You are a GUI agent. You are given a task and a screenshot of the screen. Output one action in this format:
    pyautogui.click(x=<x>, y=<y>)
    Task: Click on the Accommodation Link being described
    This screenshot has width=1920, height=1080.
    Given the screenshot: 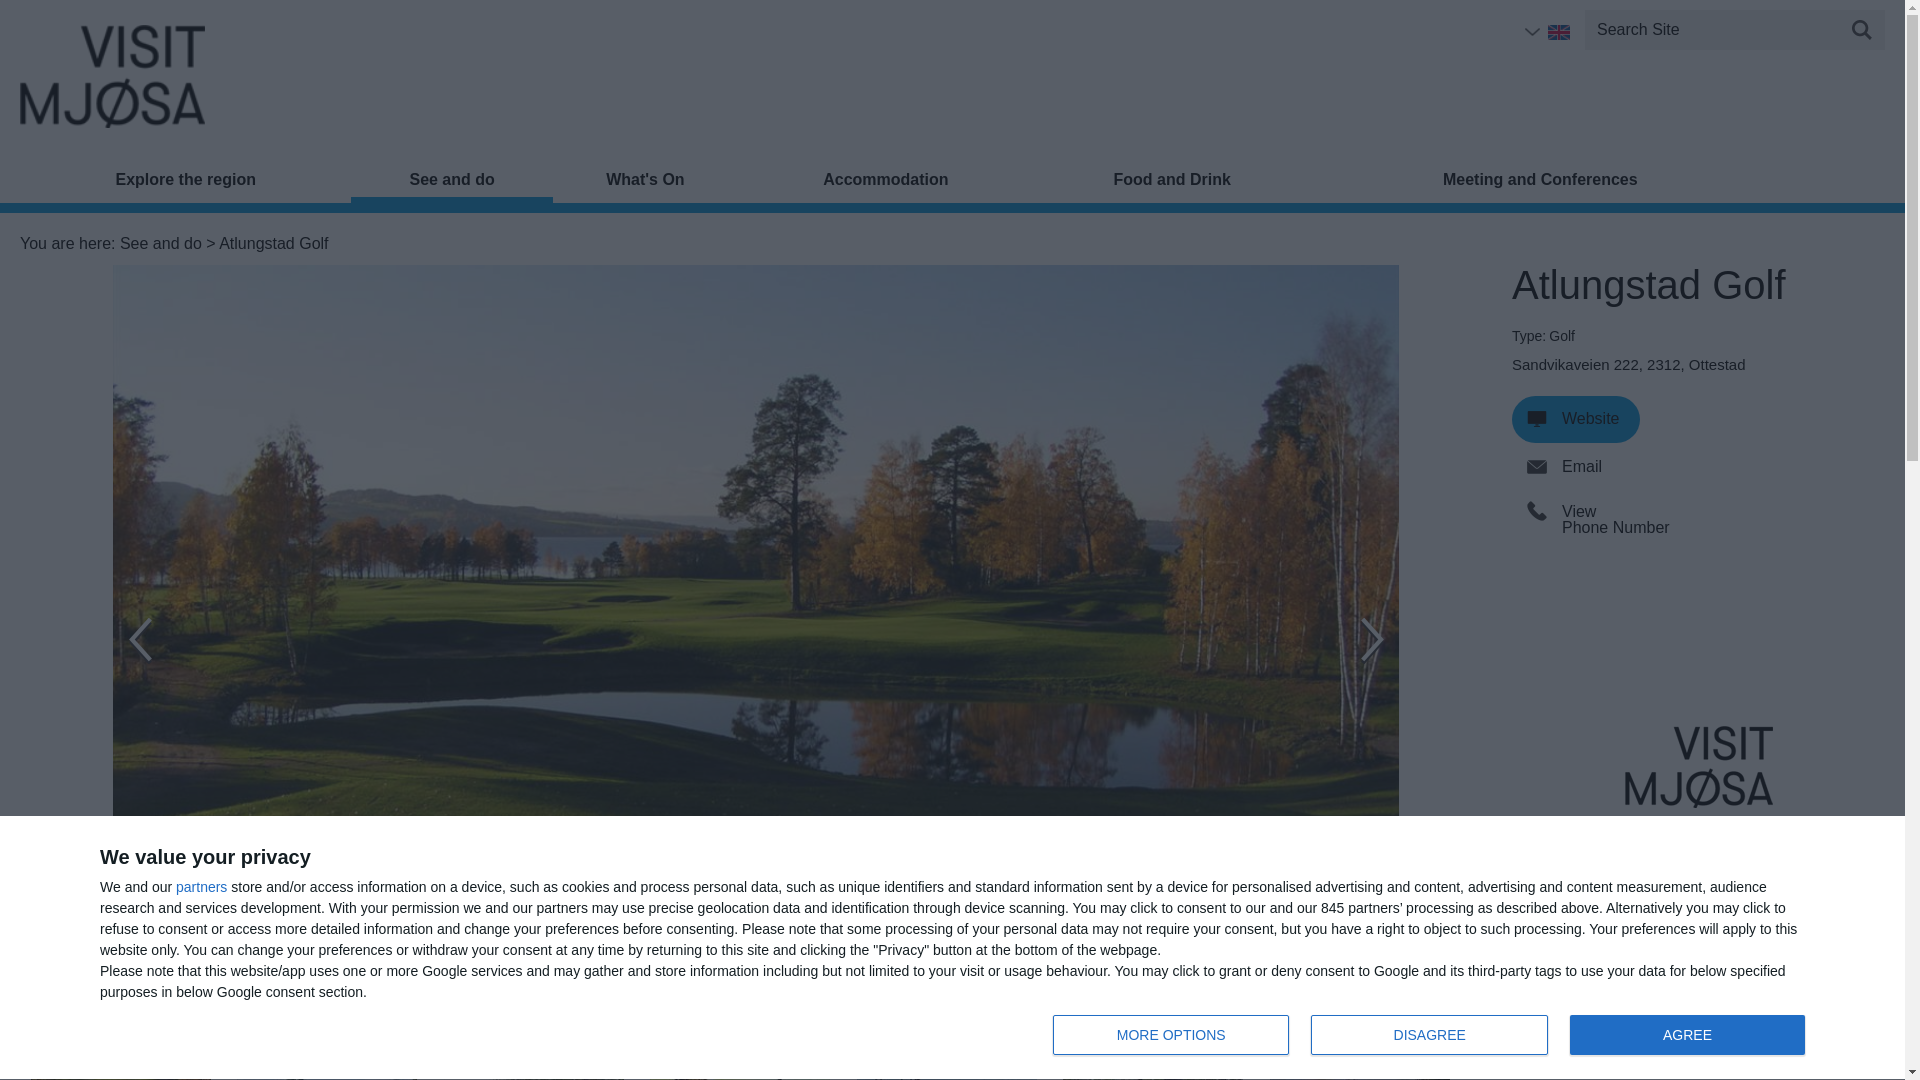 What is the action you would take?
    pyautogui.click(x=1429, y=1035)
    